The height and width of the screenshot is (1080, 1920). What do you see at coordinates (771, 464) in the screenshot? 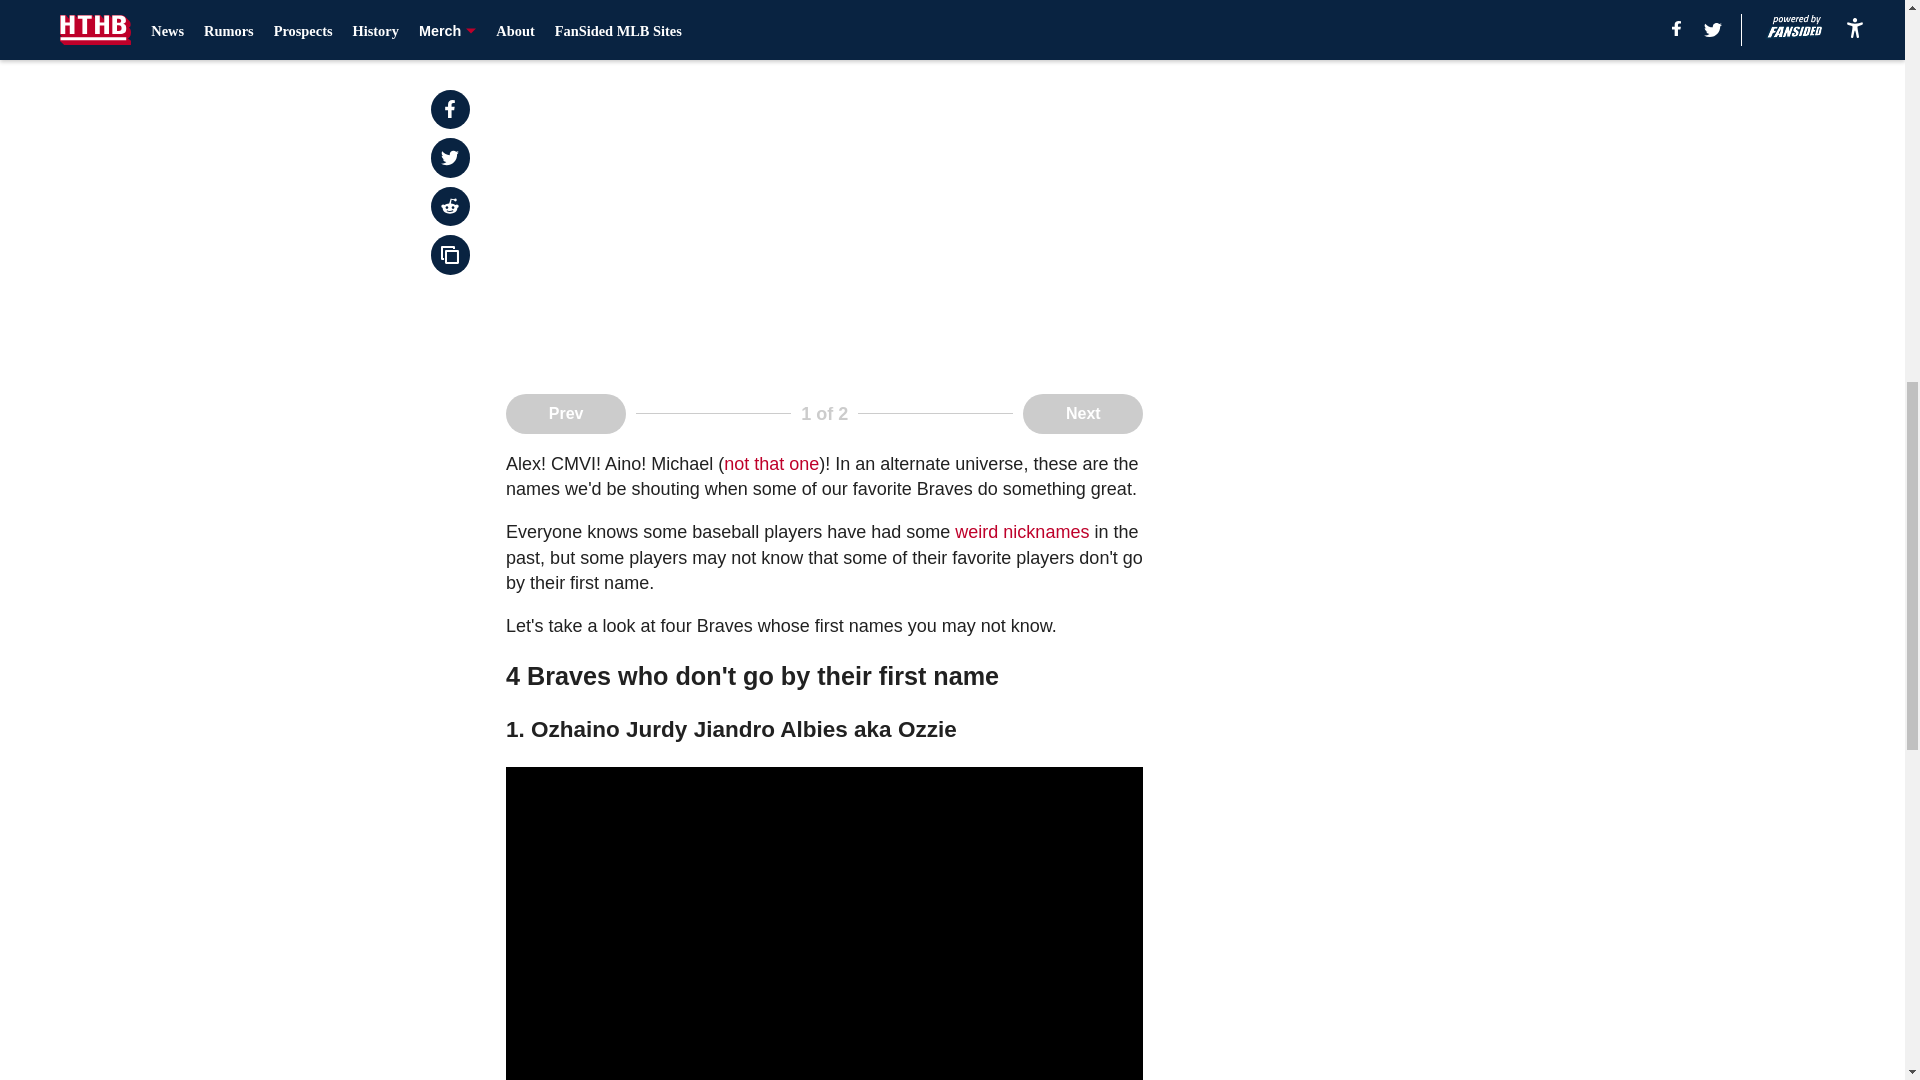
I see `not that one` at bounding box center [771, 464].